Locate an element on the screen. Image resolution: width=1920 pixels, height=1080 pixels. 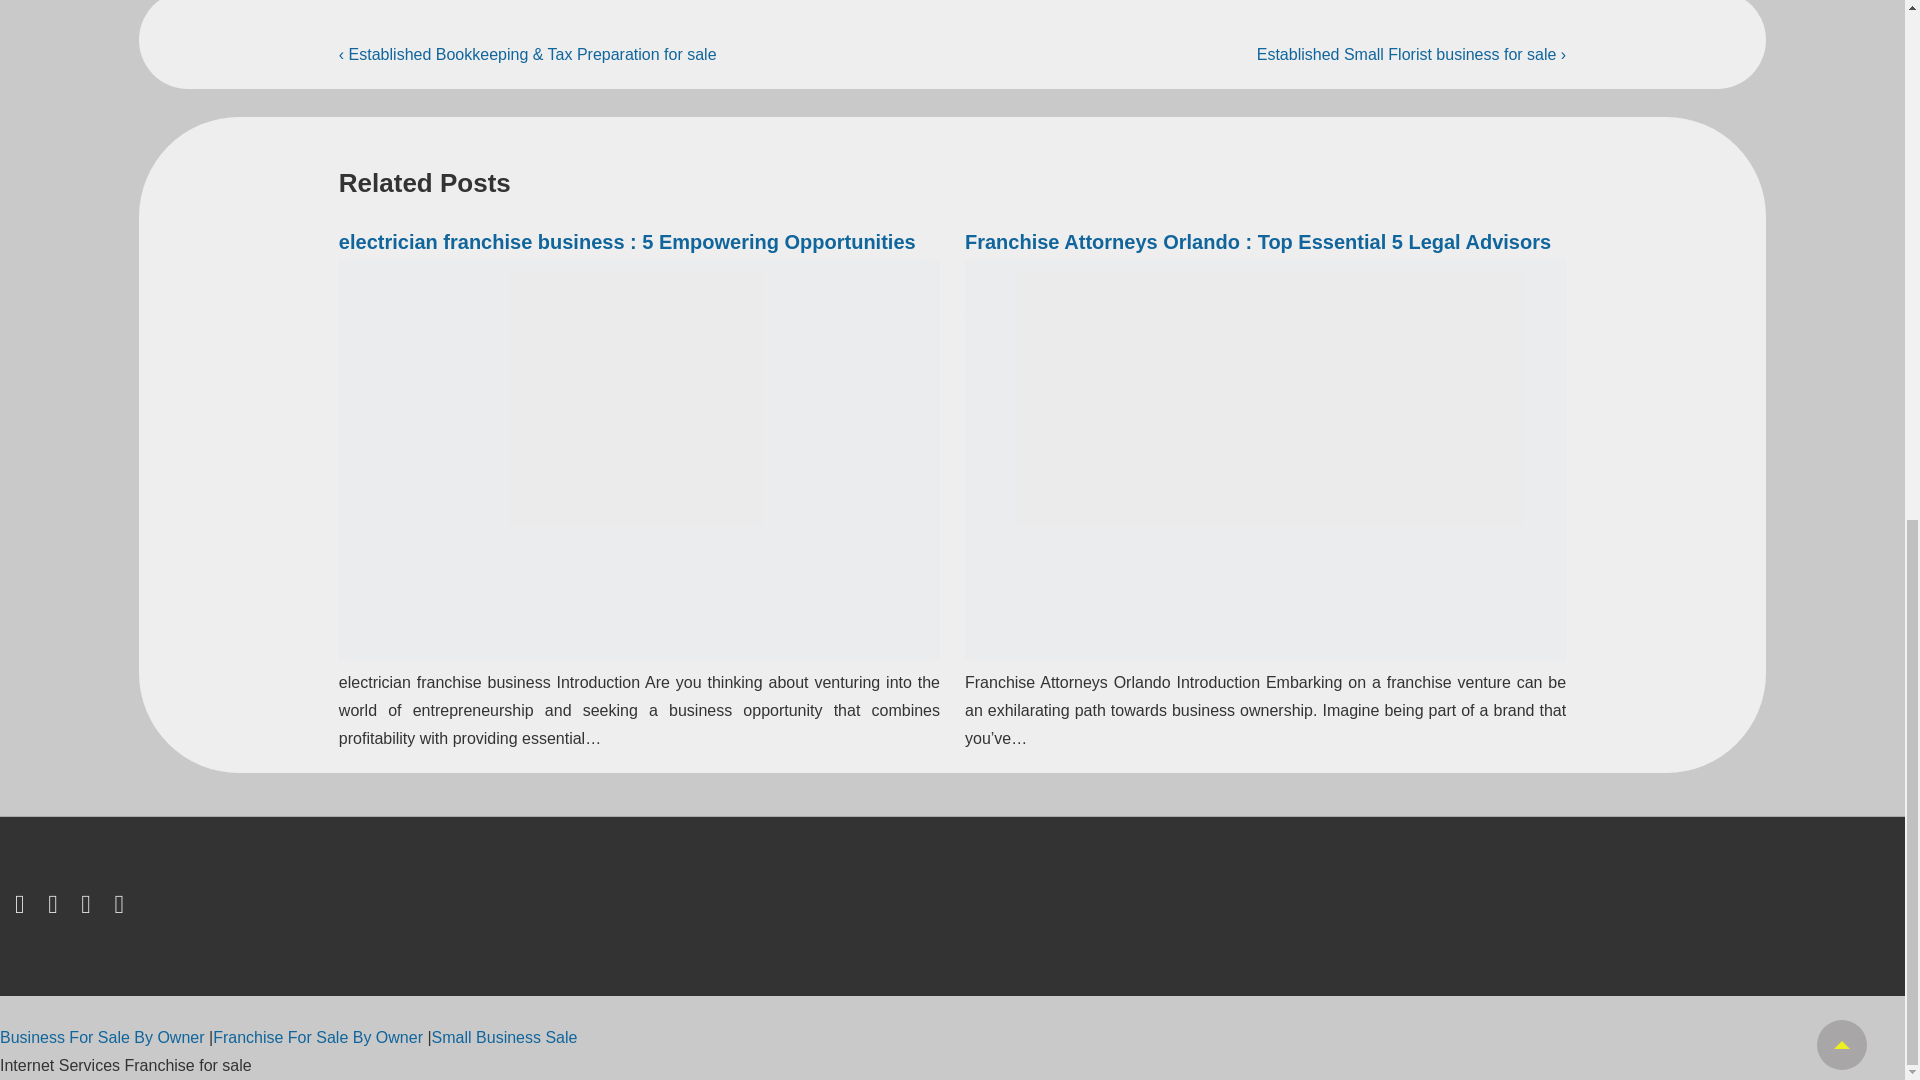
linkedin is located at coordinates (90, 908).